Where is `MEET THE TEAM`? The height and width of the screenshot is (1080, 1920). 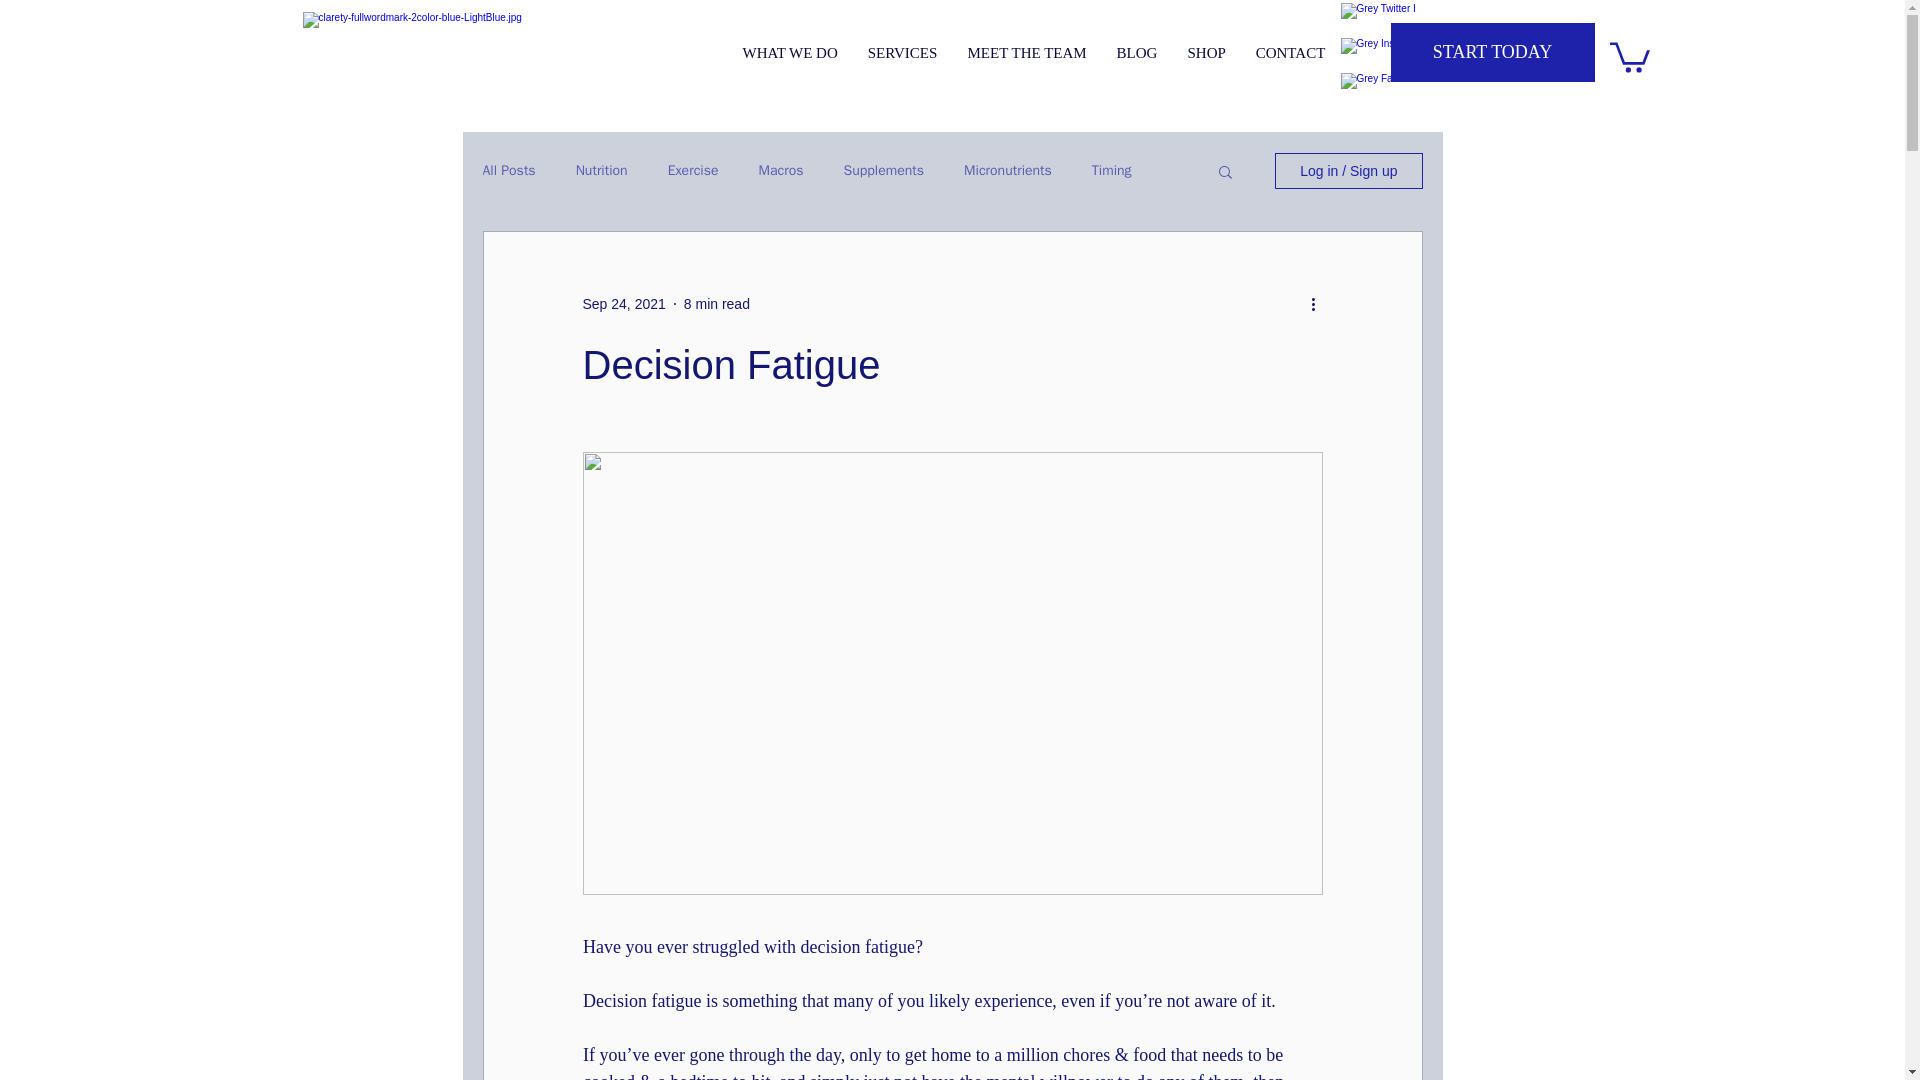 MEET THE TEAM is located at coordinates (1026, 53).